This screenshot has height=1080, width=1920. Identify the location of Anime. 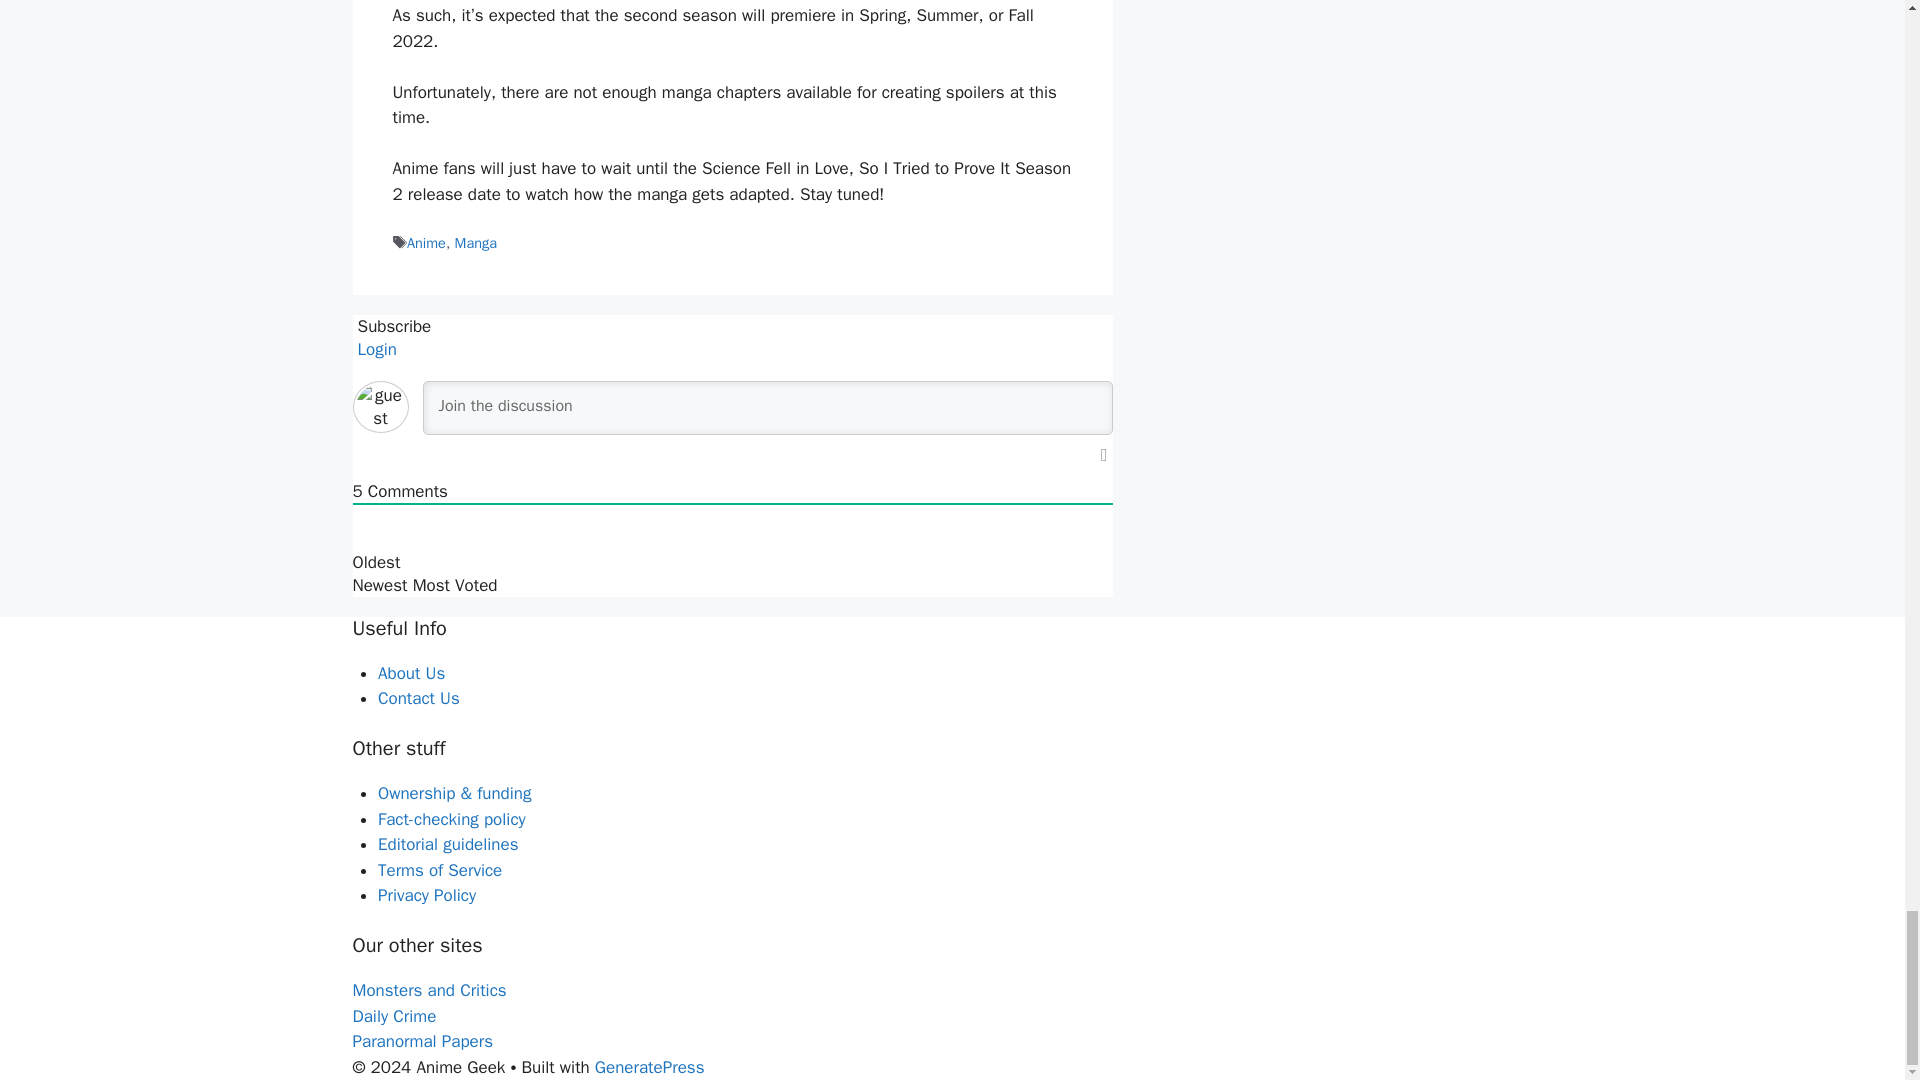
(426, 242).